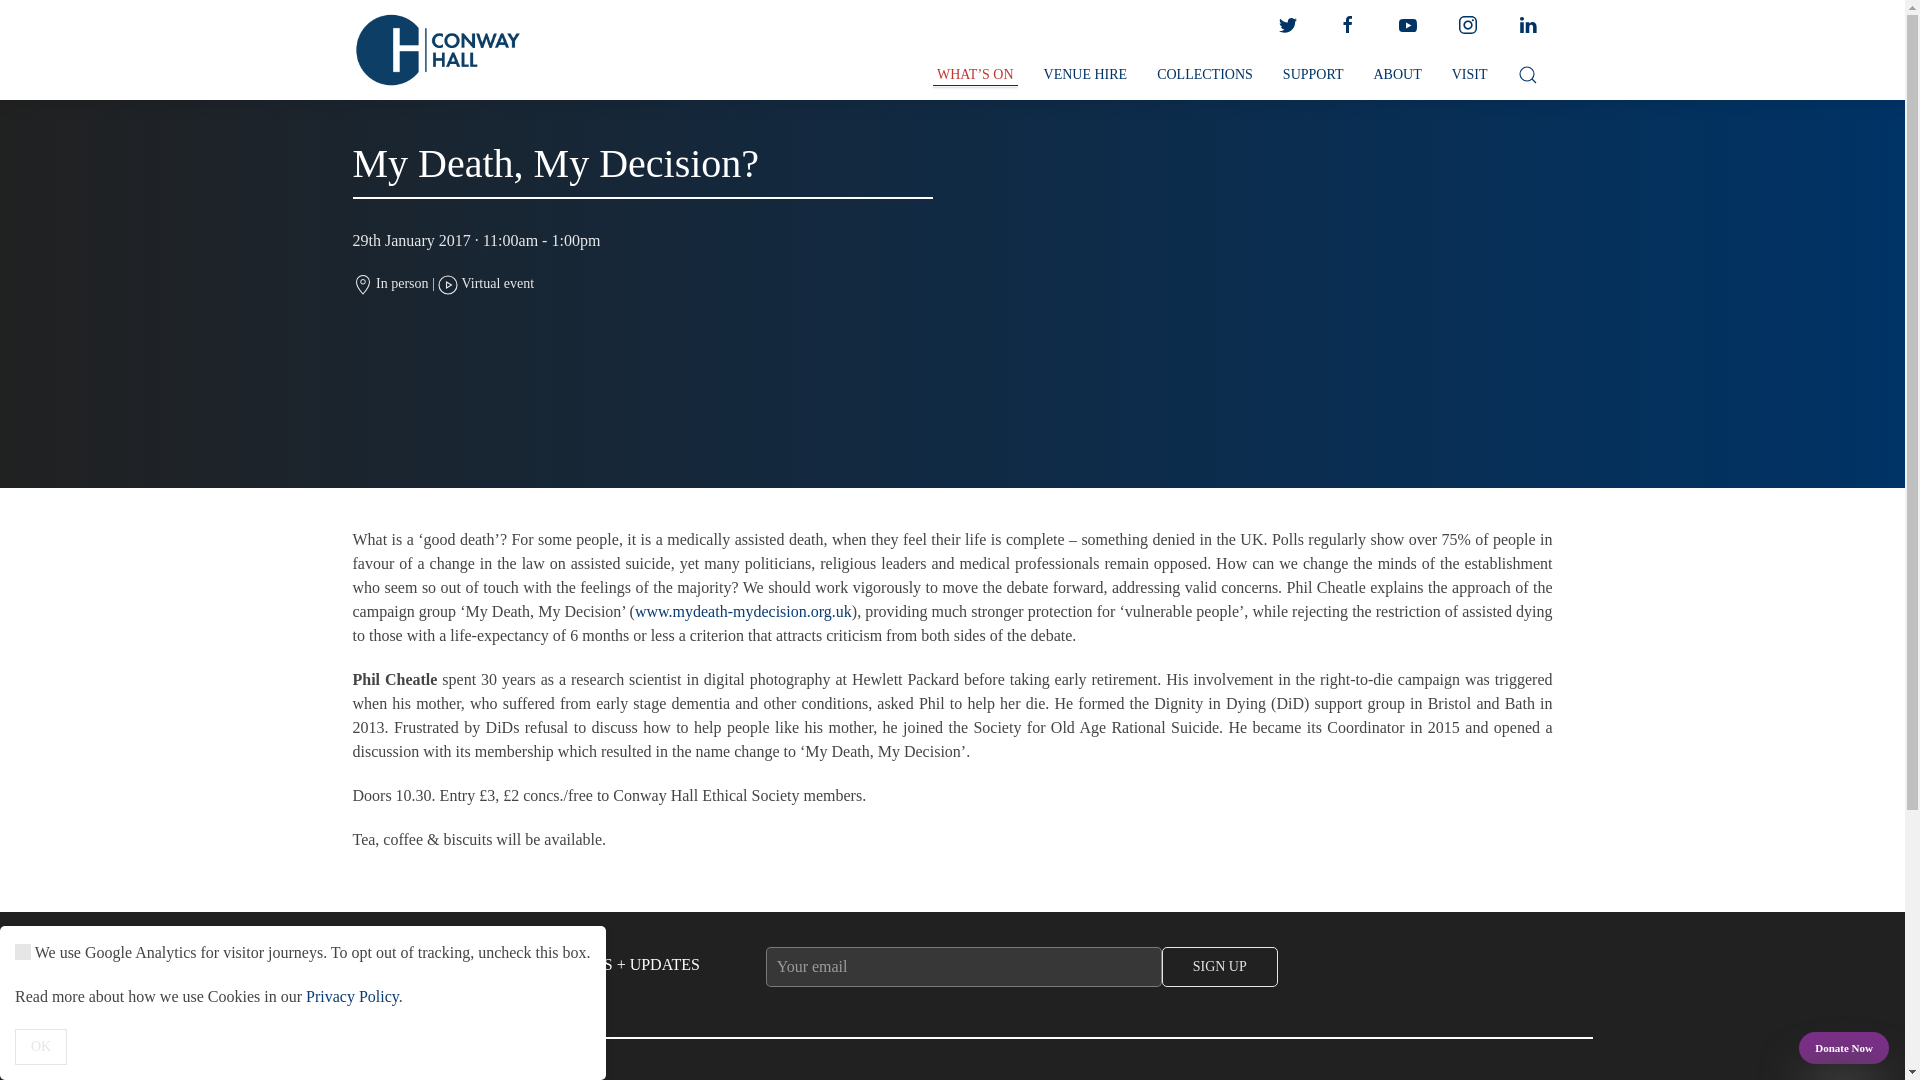 The width and height of the screenshot is (1920, 1080). I want to click on SUPPORT, so click(1313, 75).